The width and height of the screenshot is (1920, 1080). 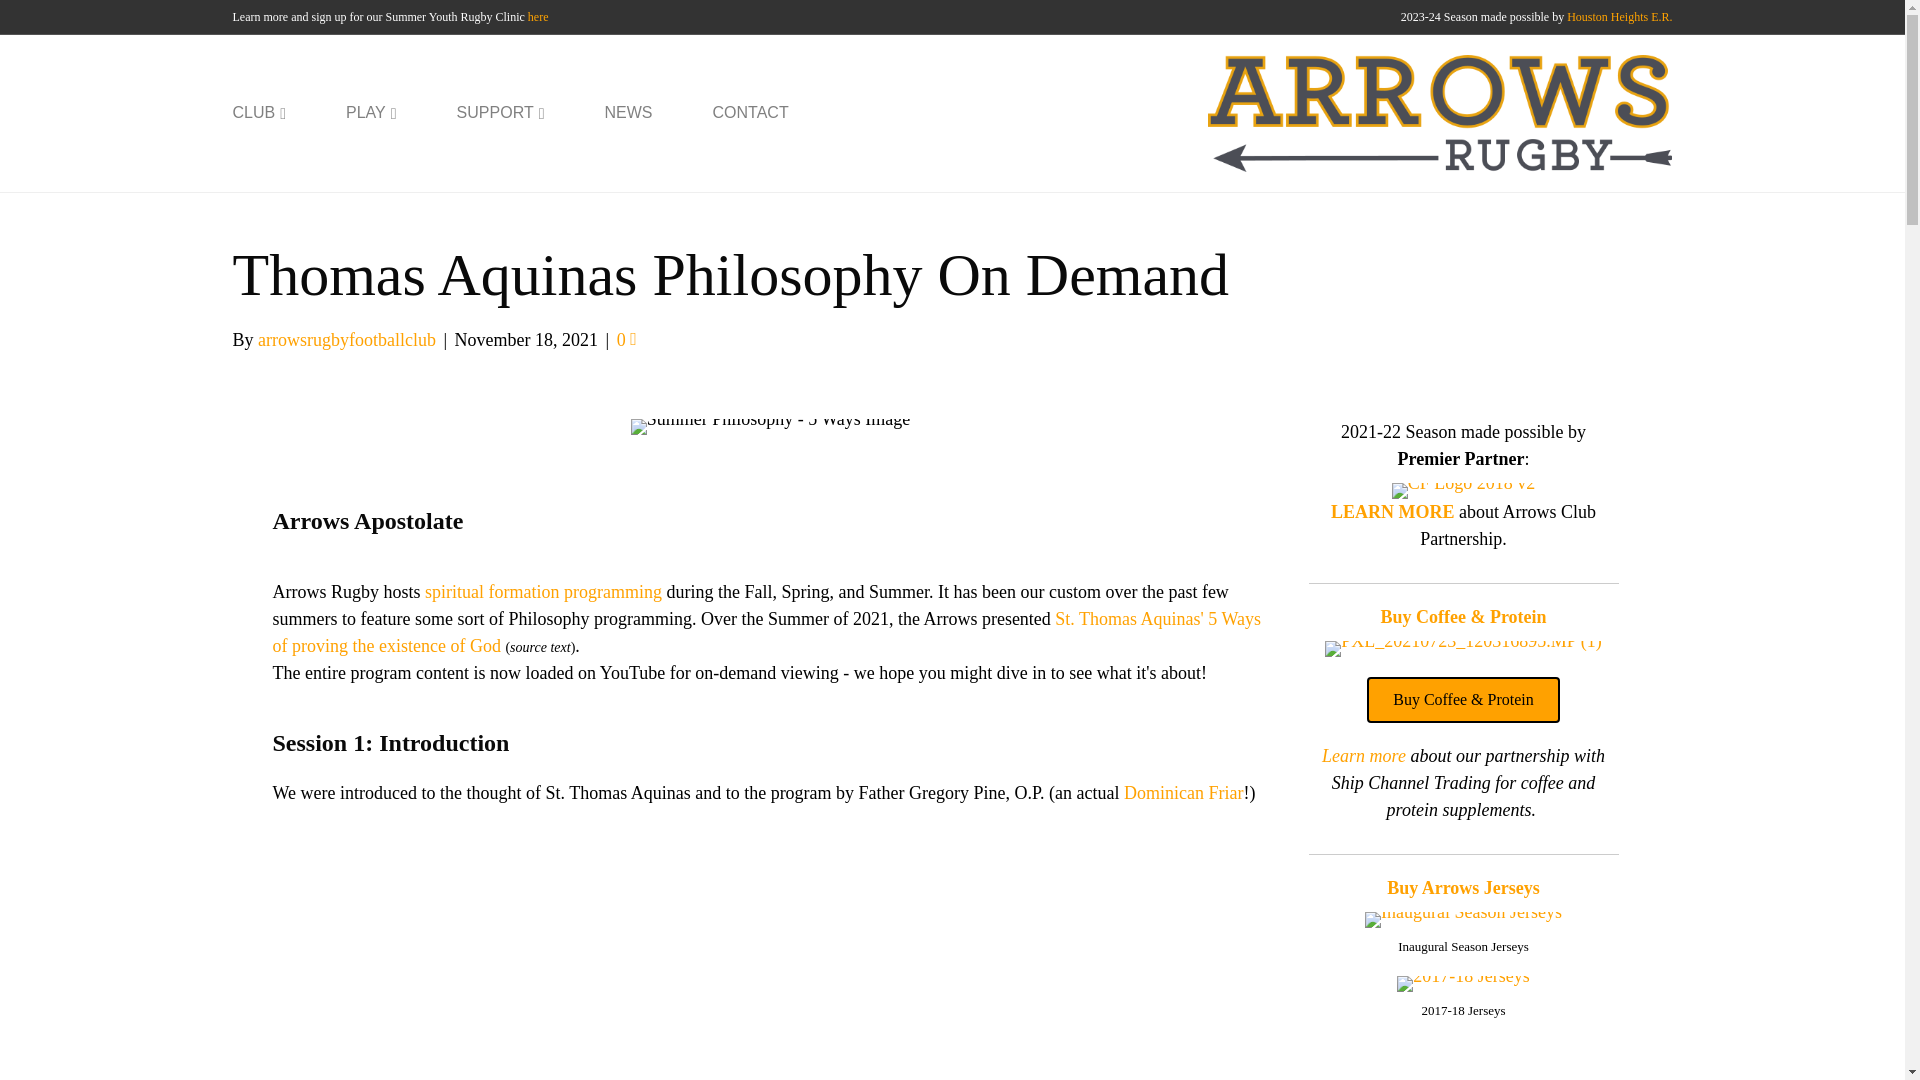 What do you see at coordinates (552, 958) in the screenshot?
I see `YouTube video player` at bounding box center [552, 958].